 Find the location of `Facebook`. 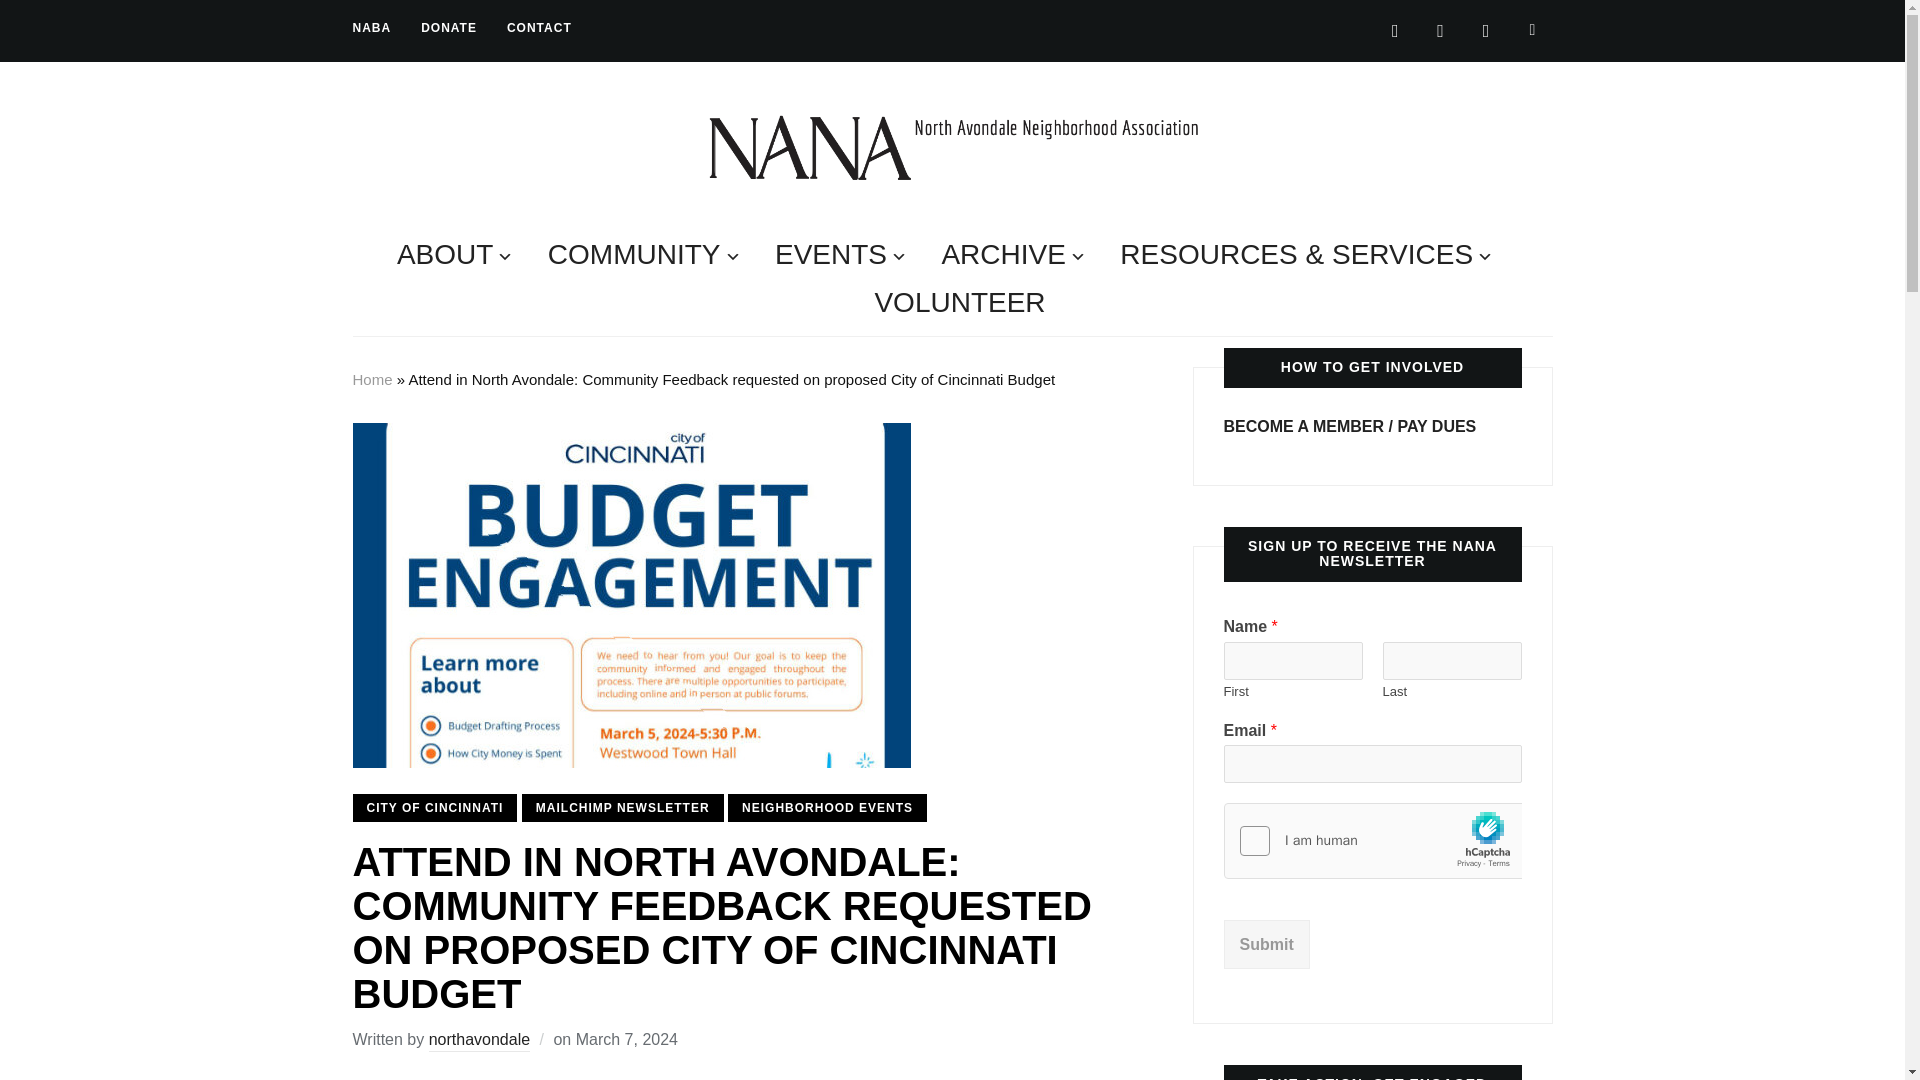

Facebook is located at coordinates (1486, 29).